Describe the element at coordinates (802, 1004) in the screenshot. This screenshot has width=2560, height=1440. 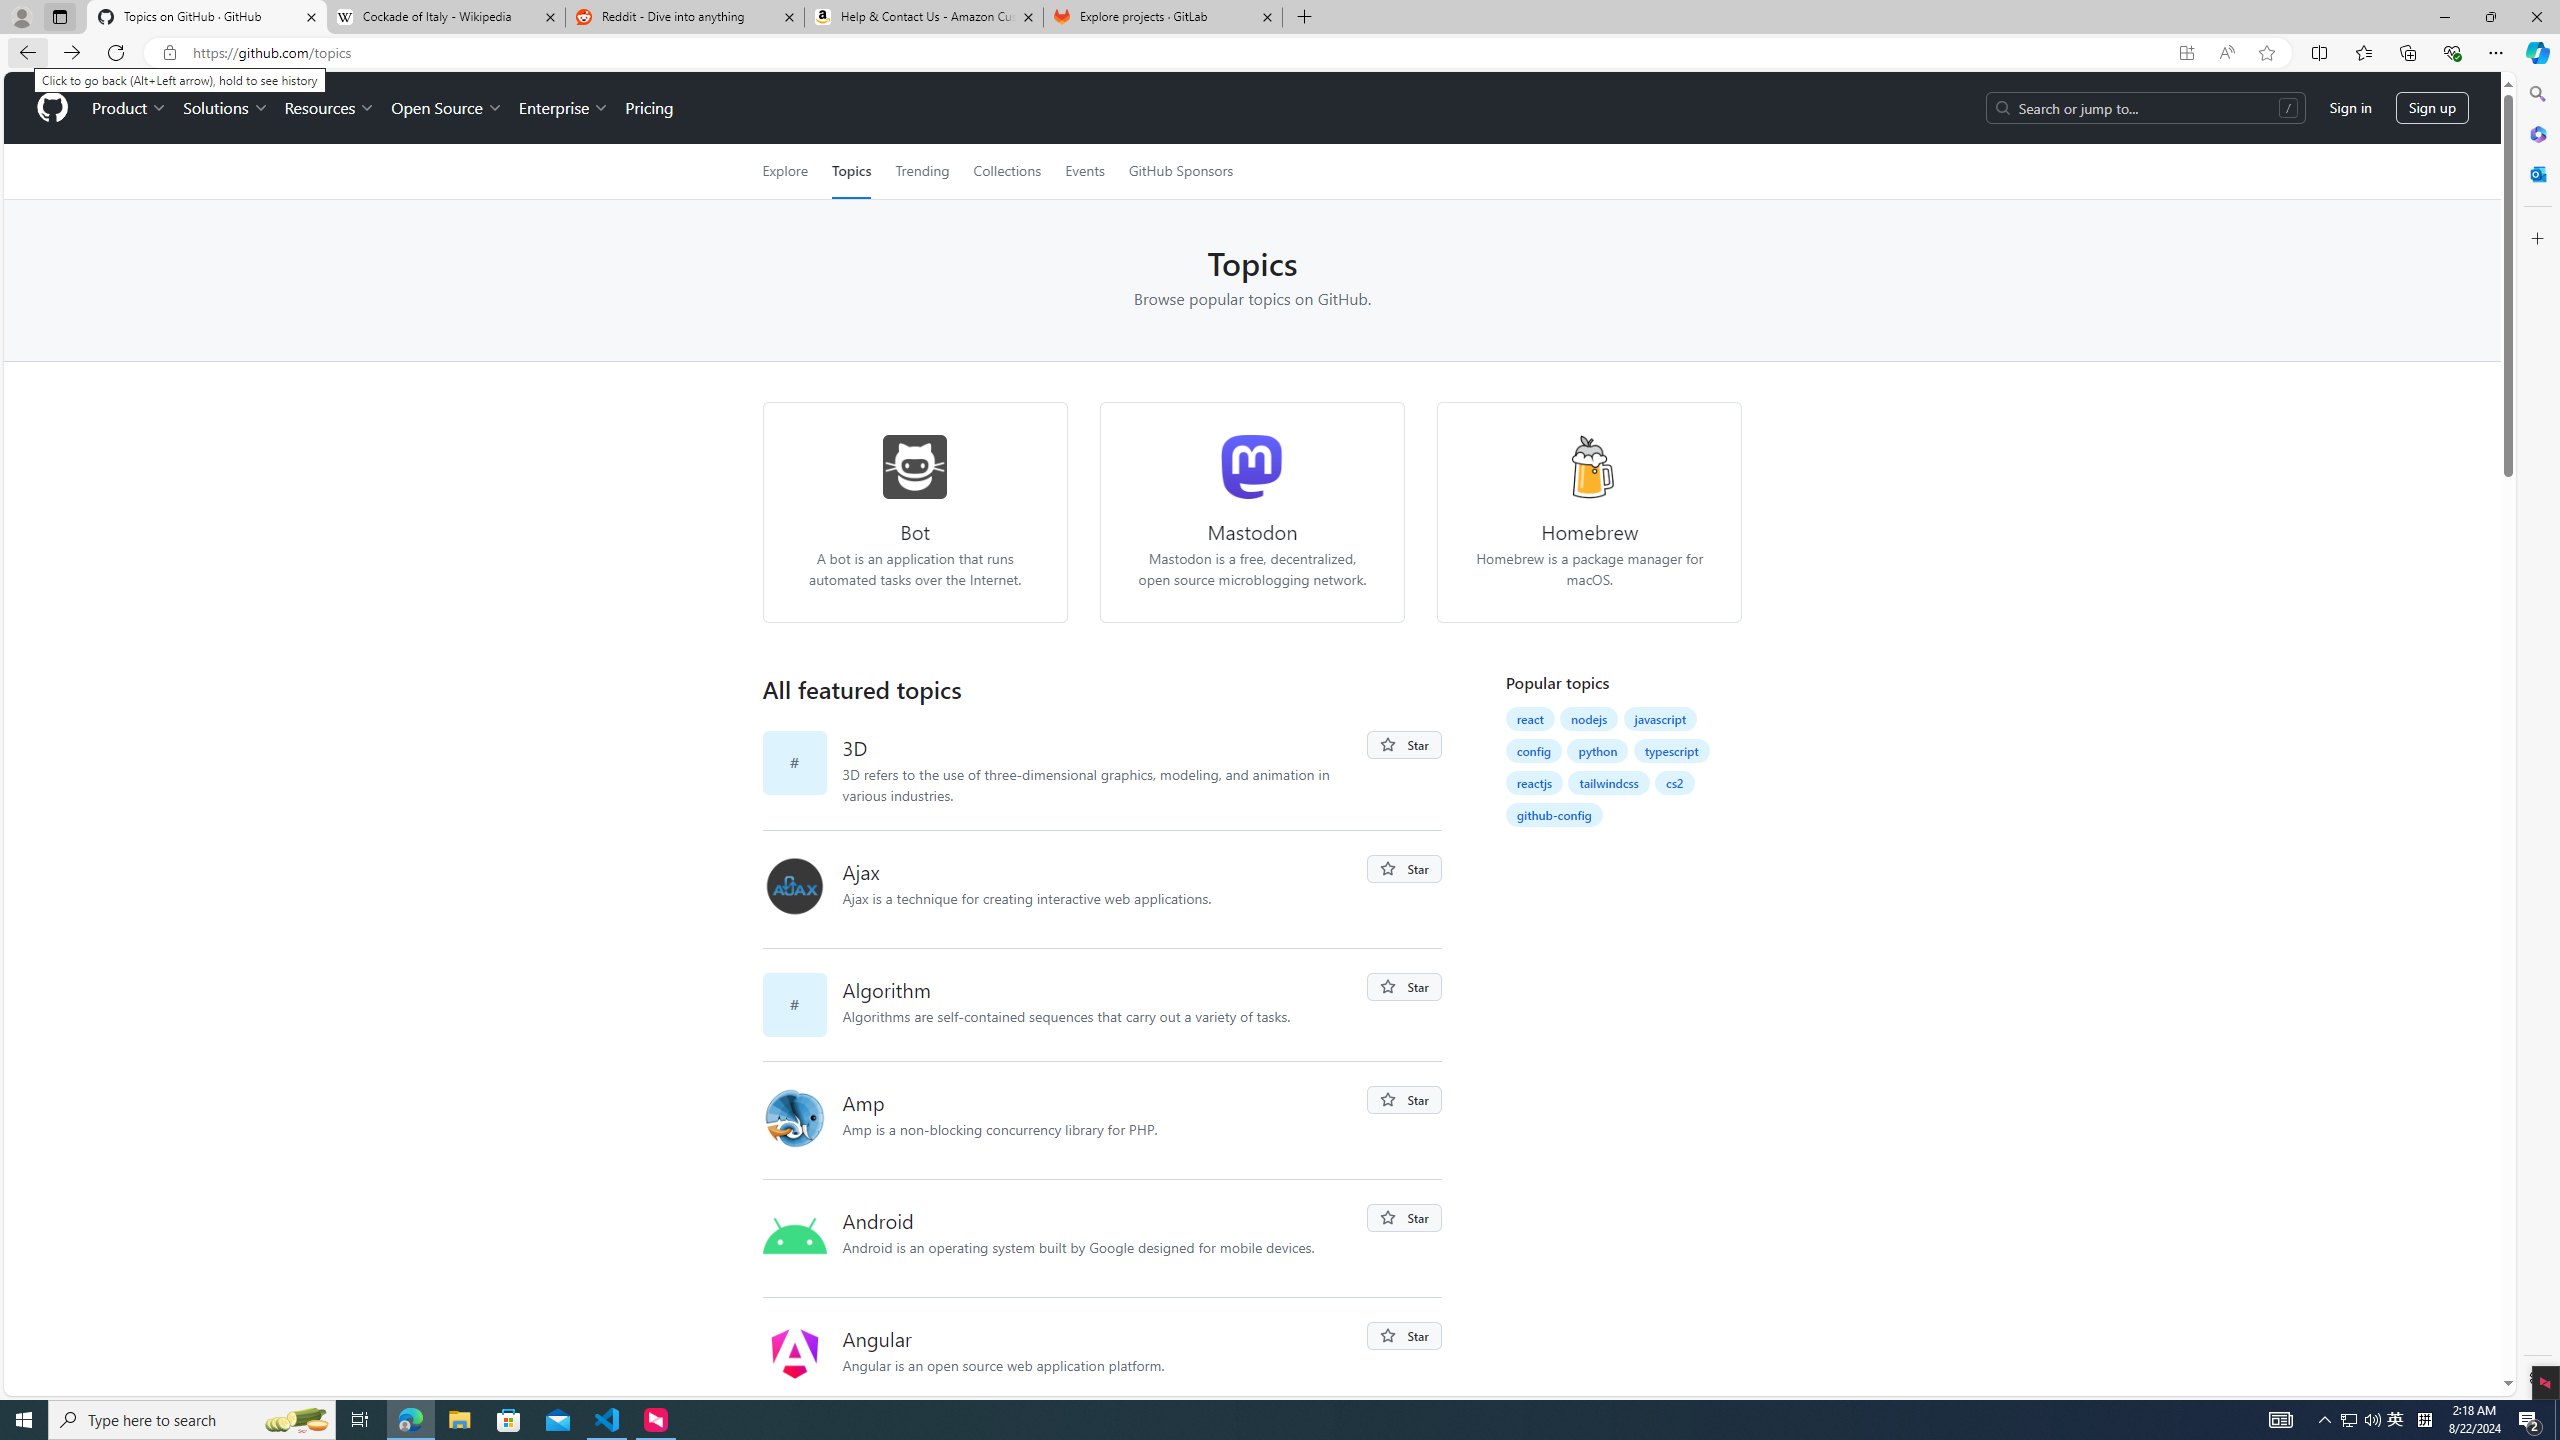
I see `#` at that location.